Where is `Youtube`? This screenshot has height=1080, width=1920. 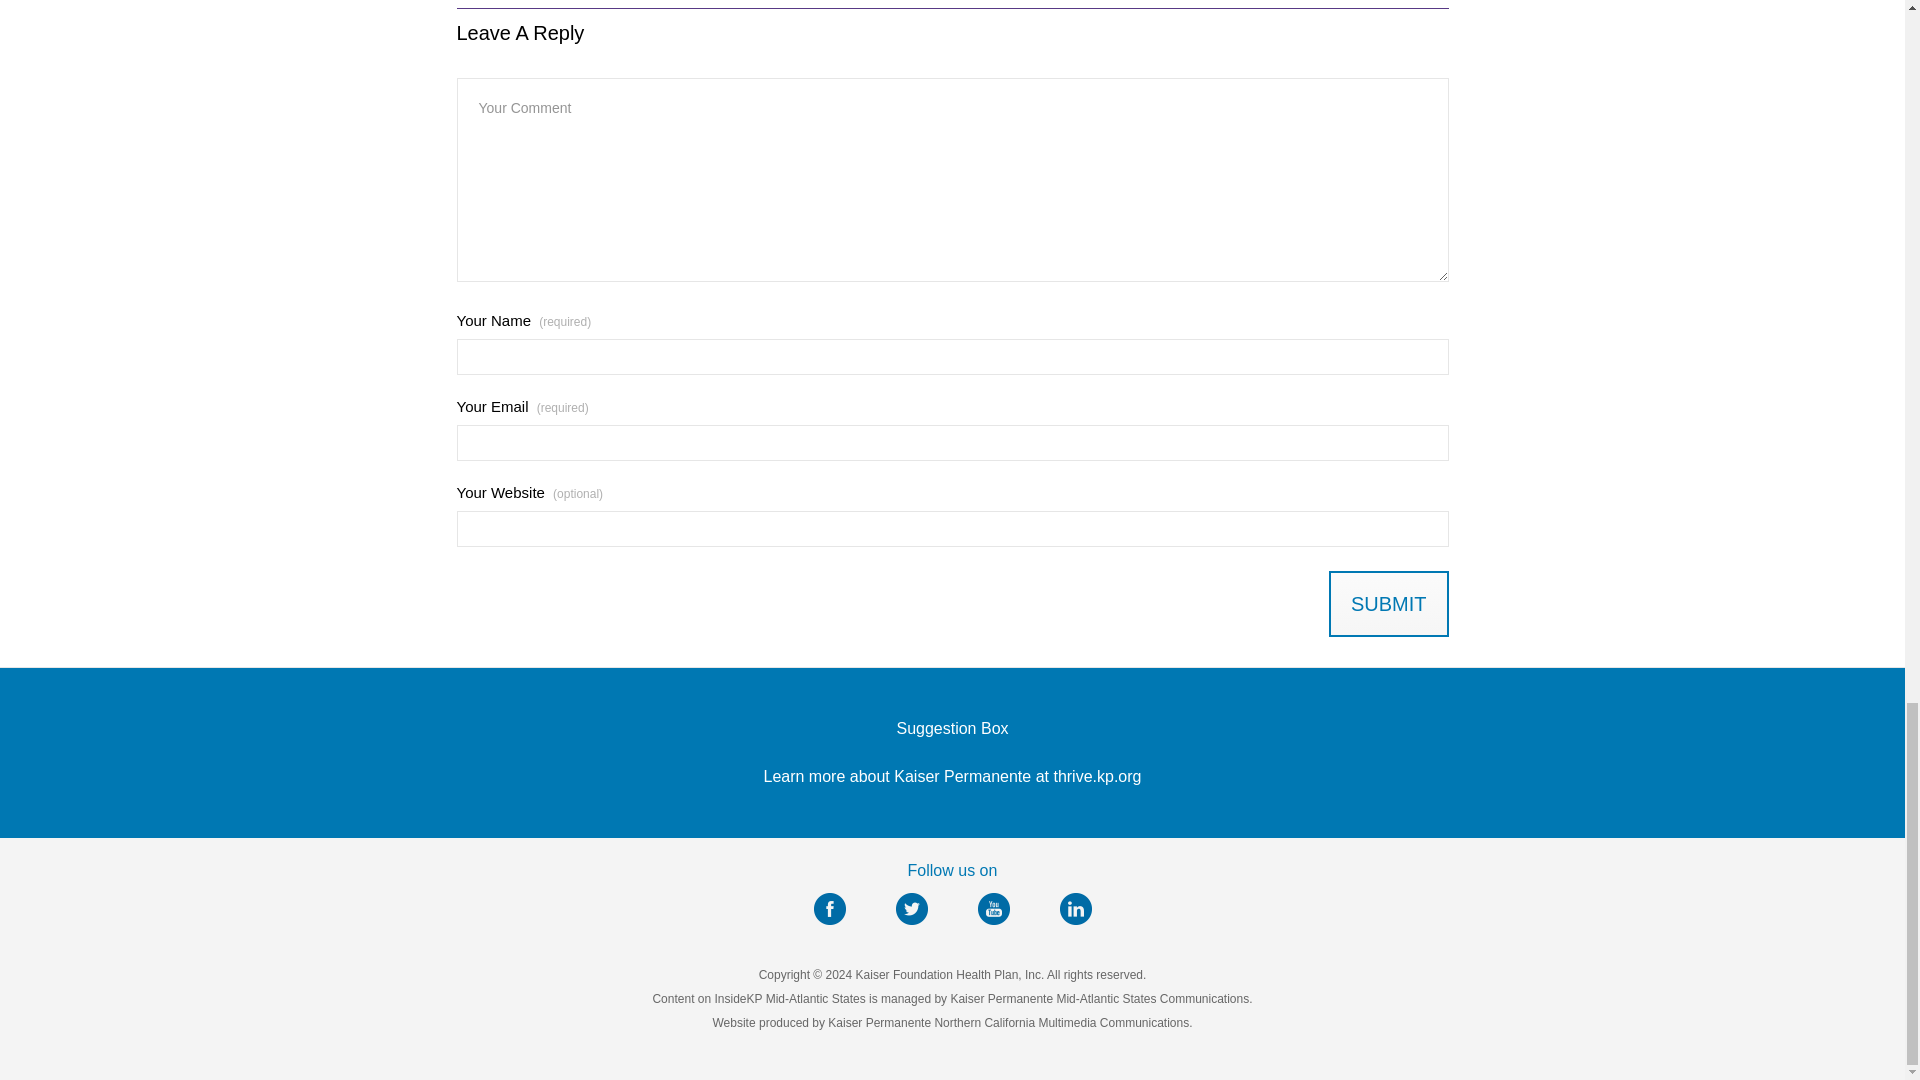
Youtube is located at coordinates (993, 908).